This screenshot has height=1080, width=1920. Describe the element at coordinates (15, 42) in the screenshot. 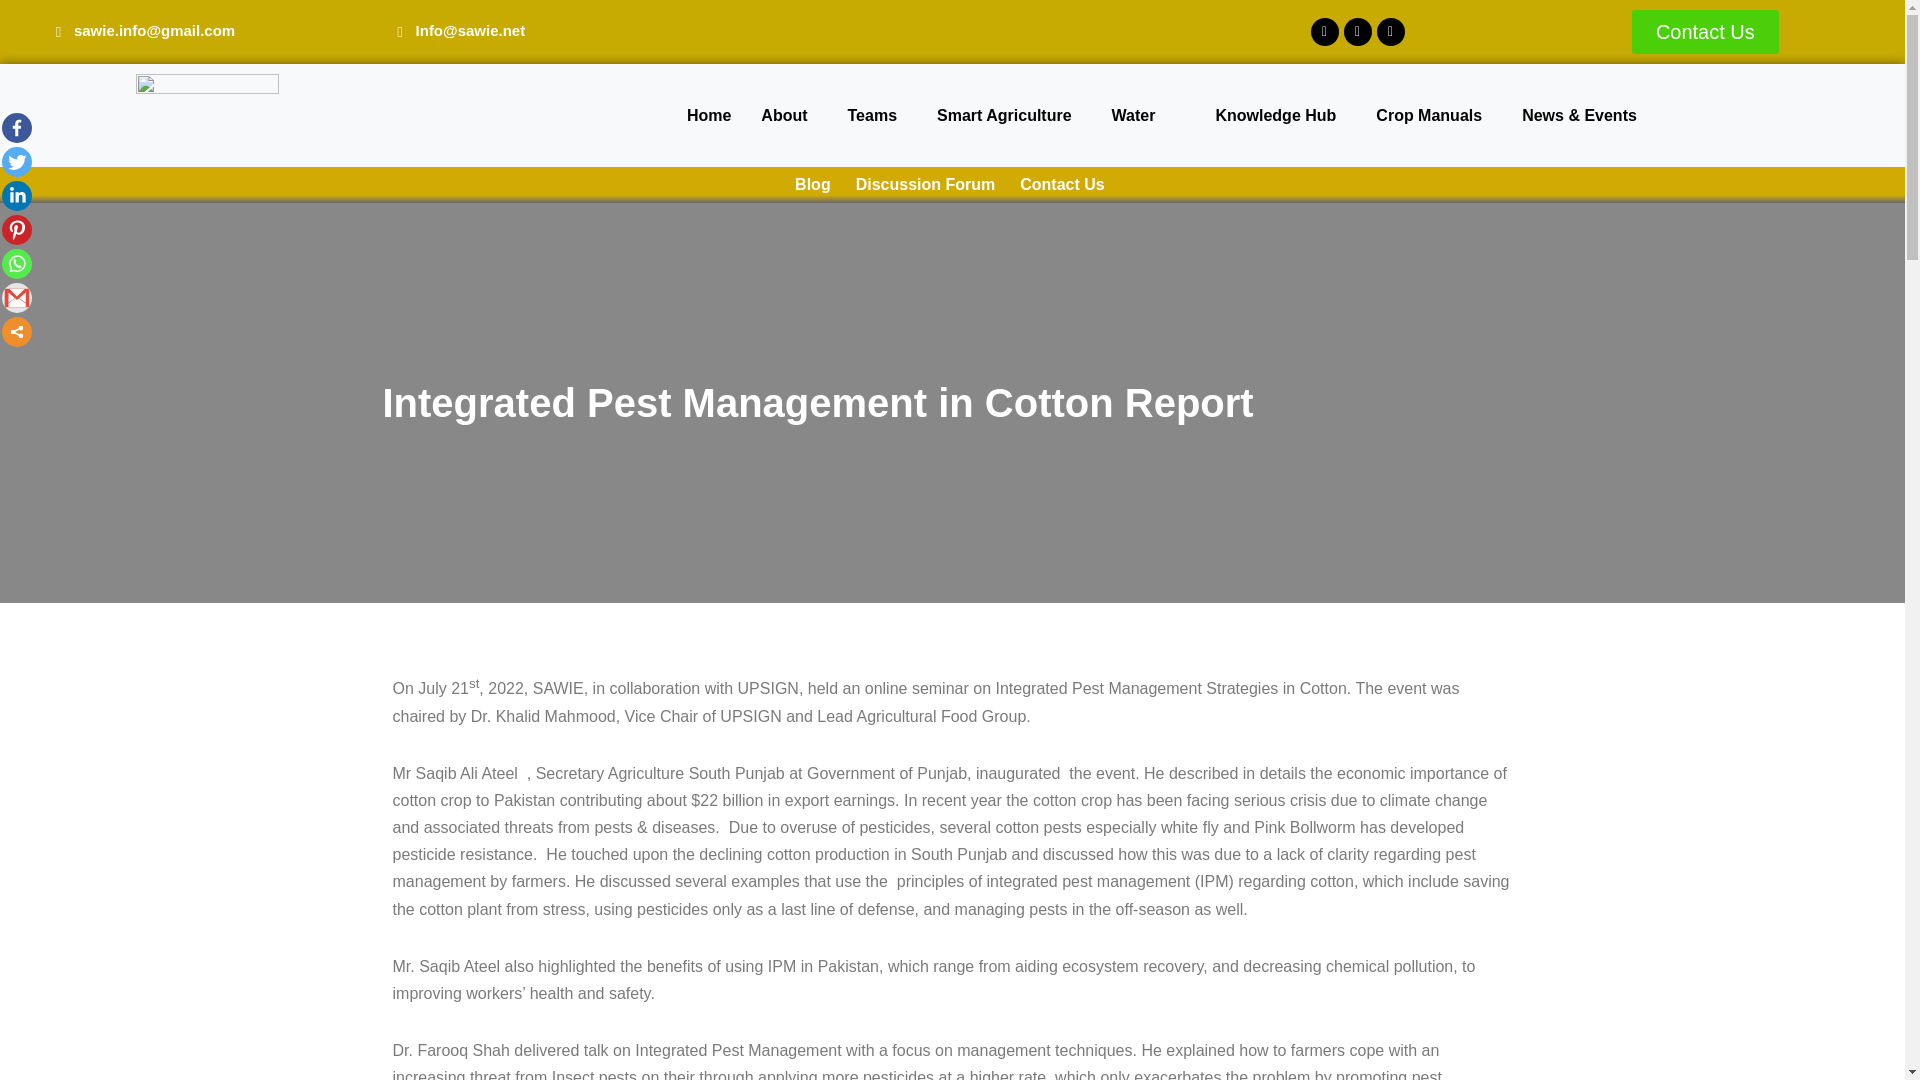

I see `Skip to content` at that location.